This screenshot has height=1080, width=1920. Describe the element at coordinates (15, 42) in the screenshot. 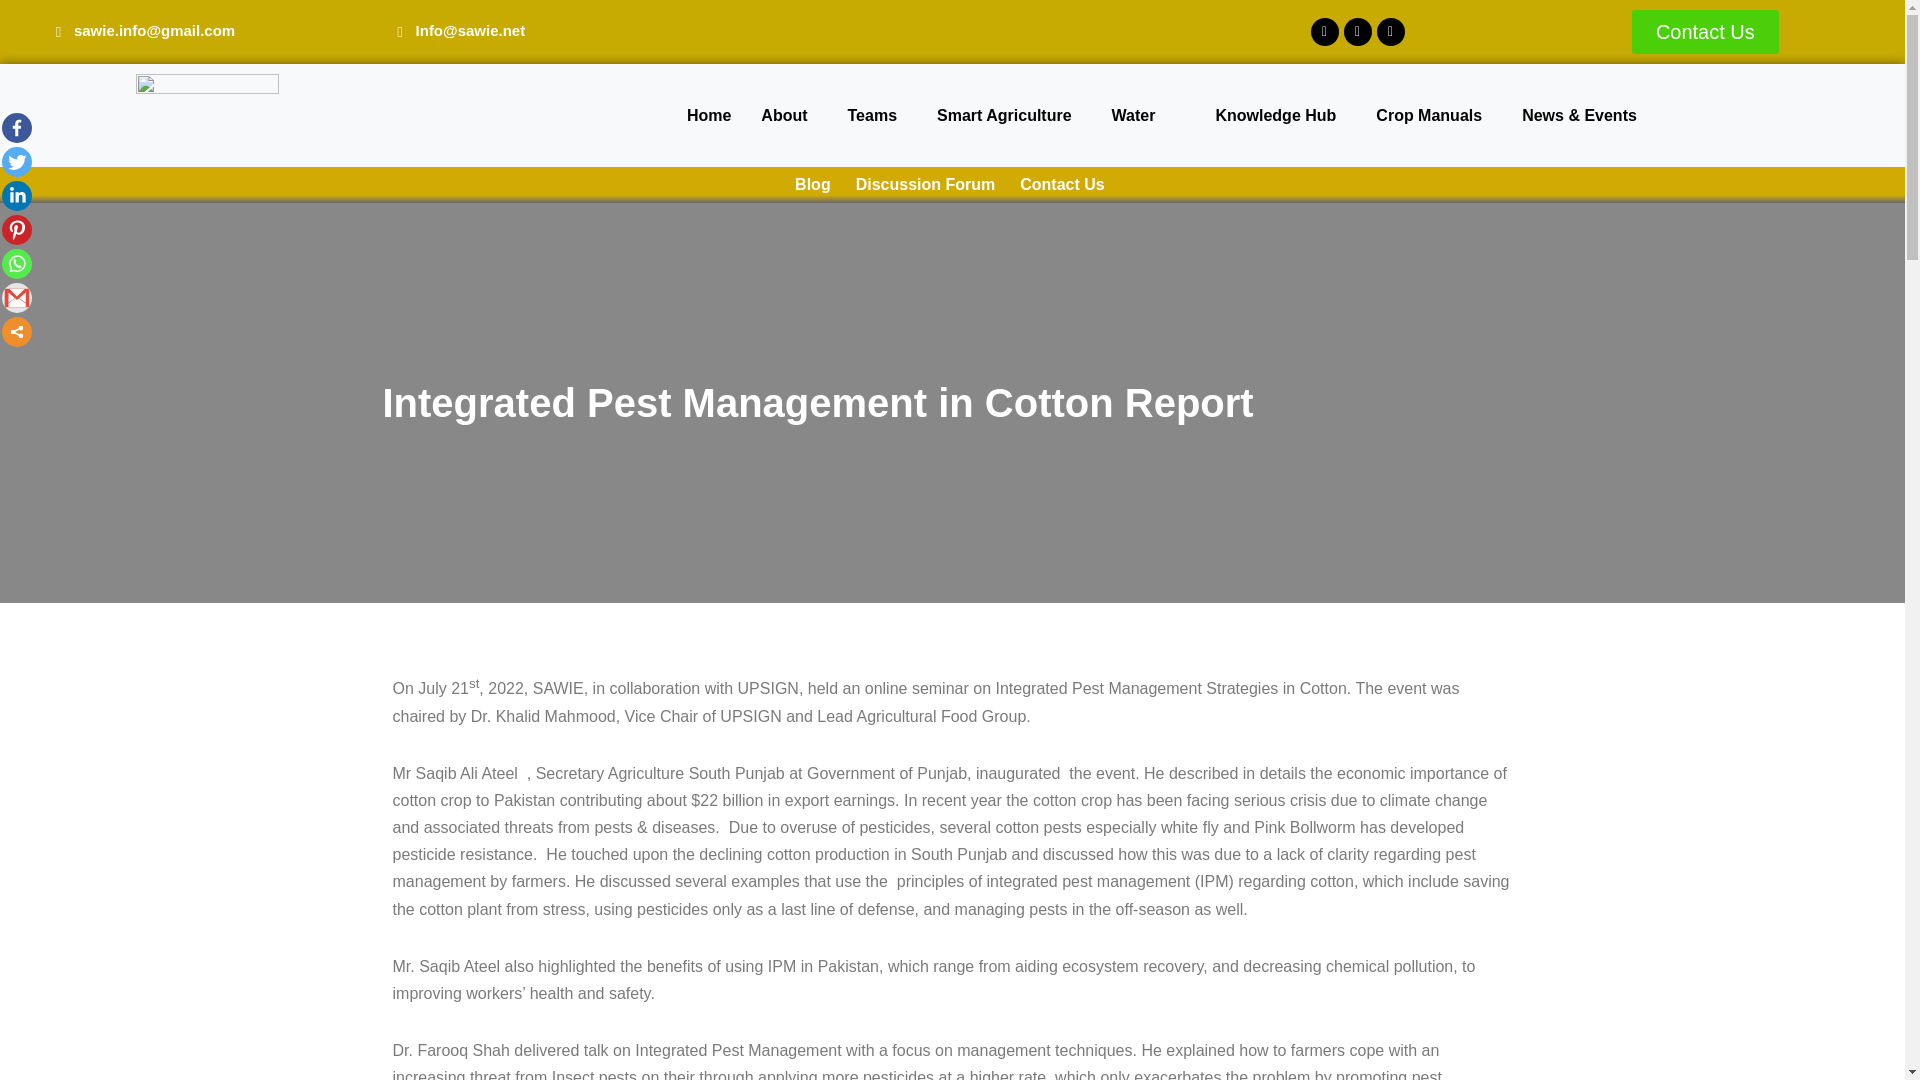

I see `Skip to content` at that location.